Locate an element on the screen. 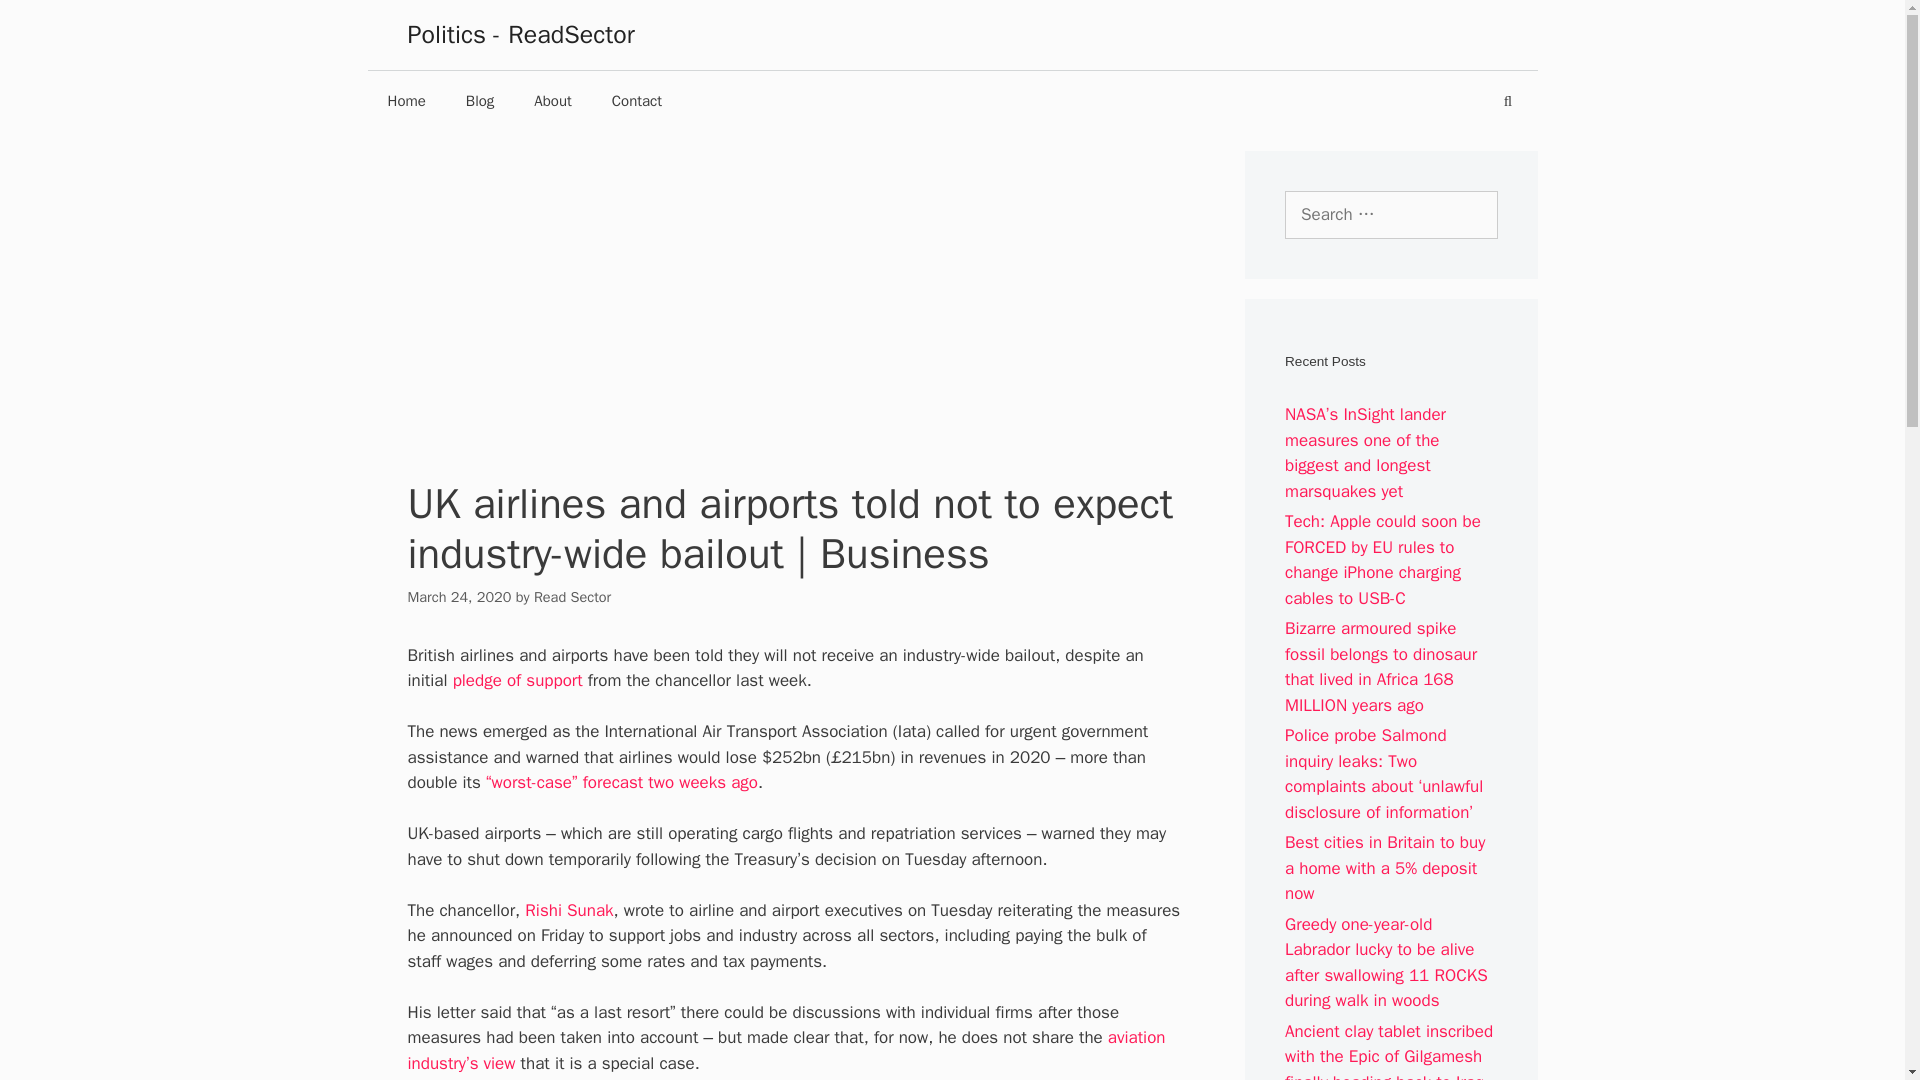 This screenshot has width=1920, height=1080. Home is located at coordinates (406, 100).